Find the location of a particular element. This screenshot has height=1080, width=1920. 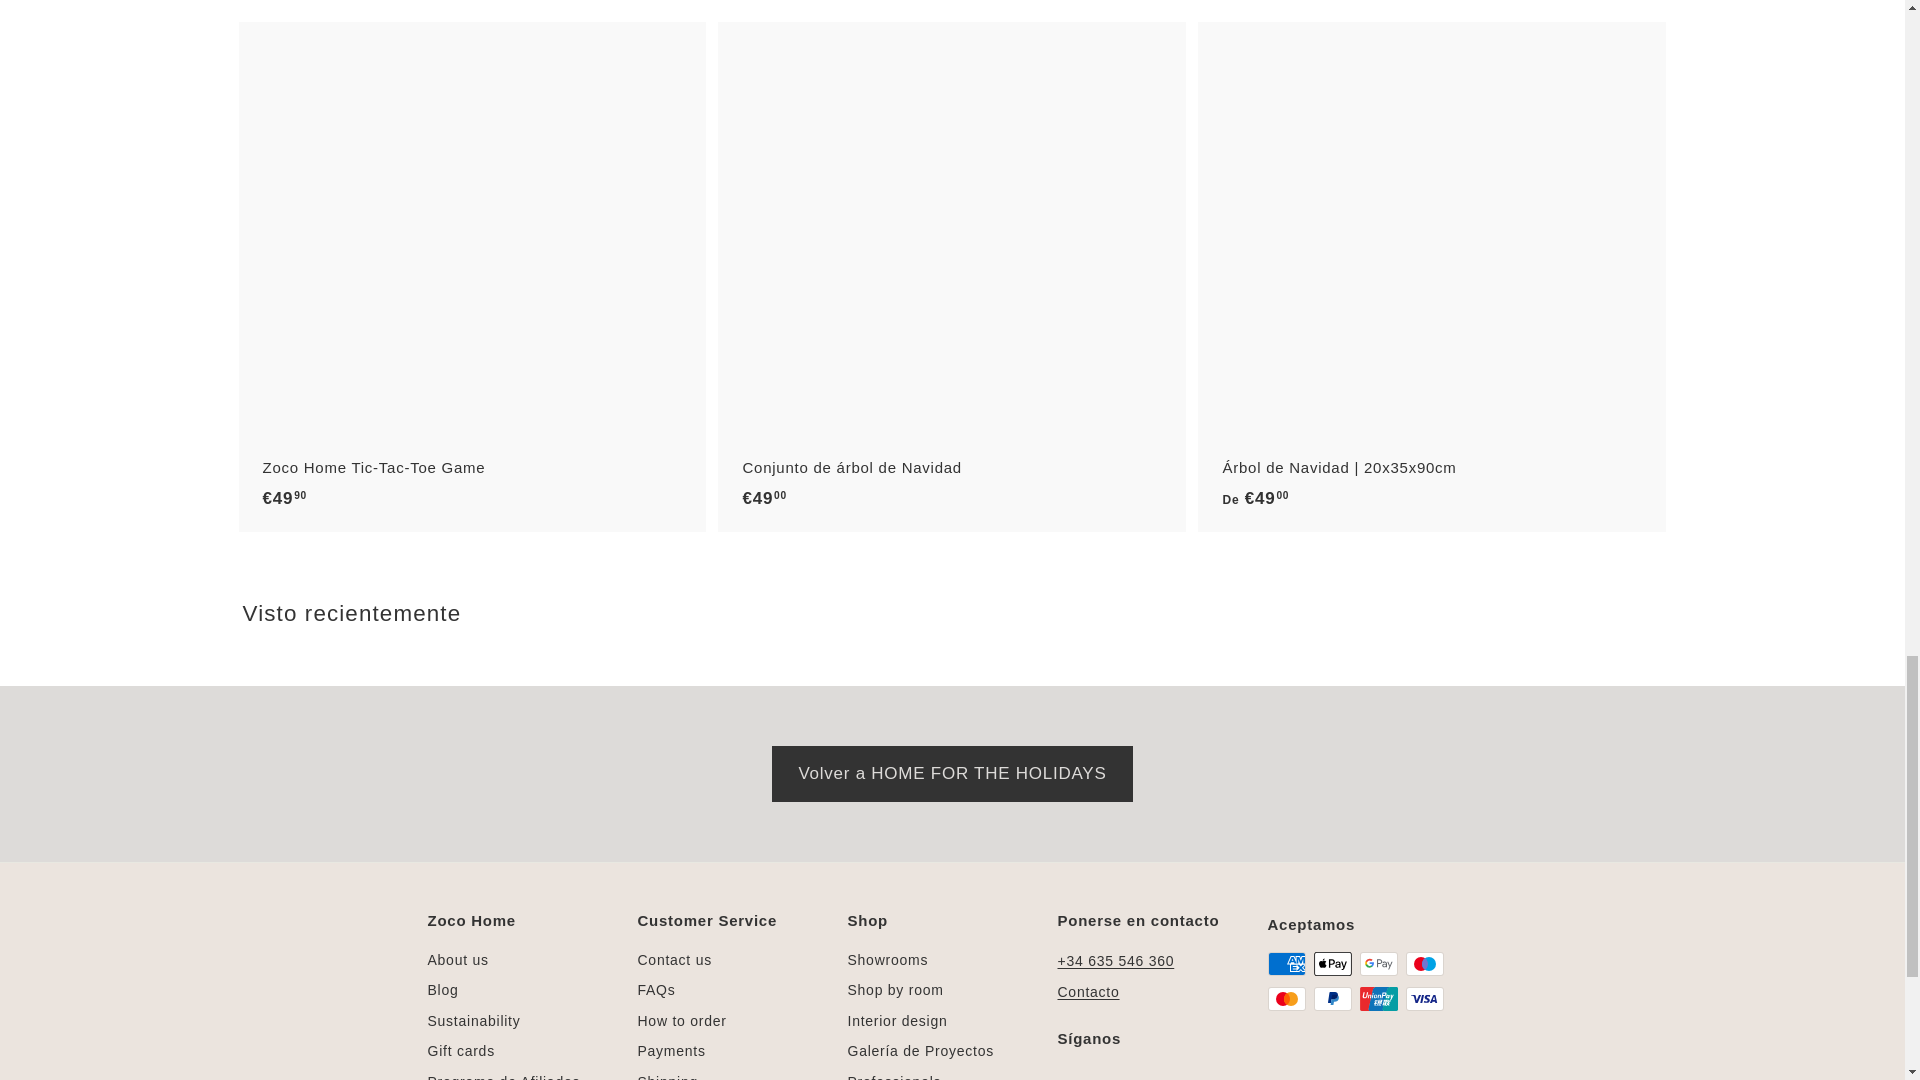

Mastercard is located at coordinates (1286, 998).